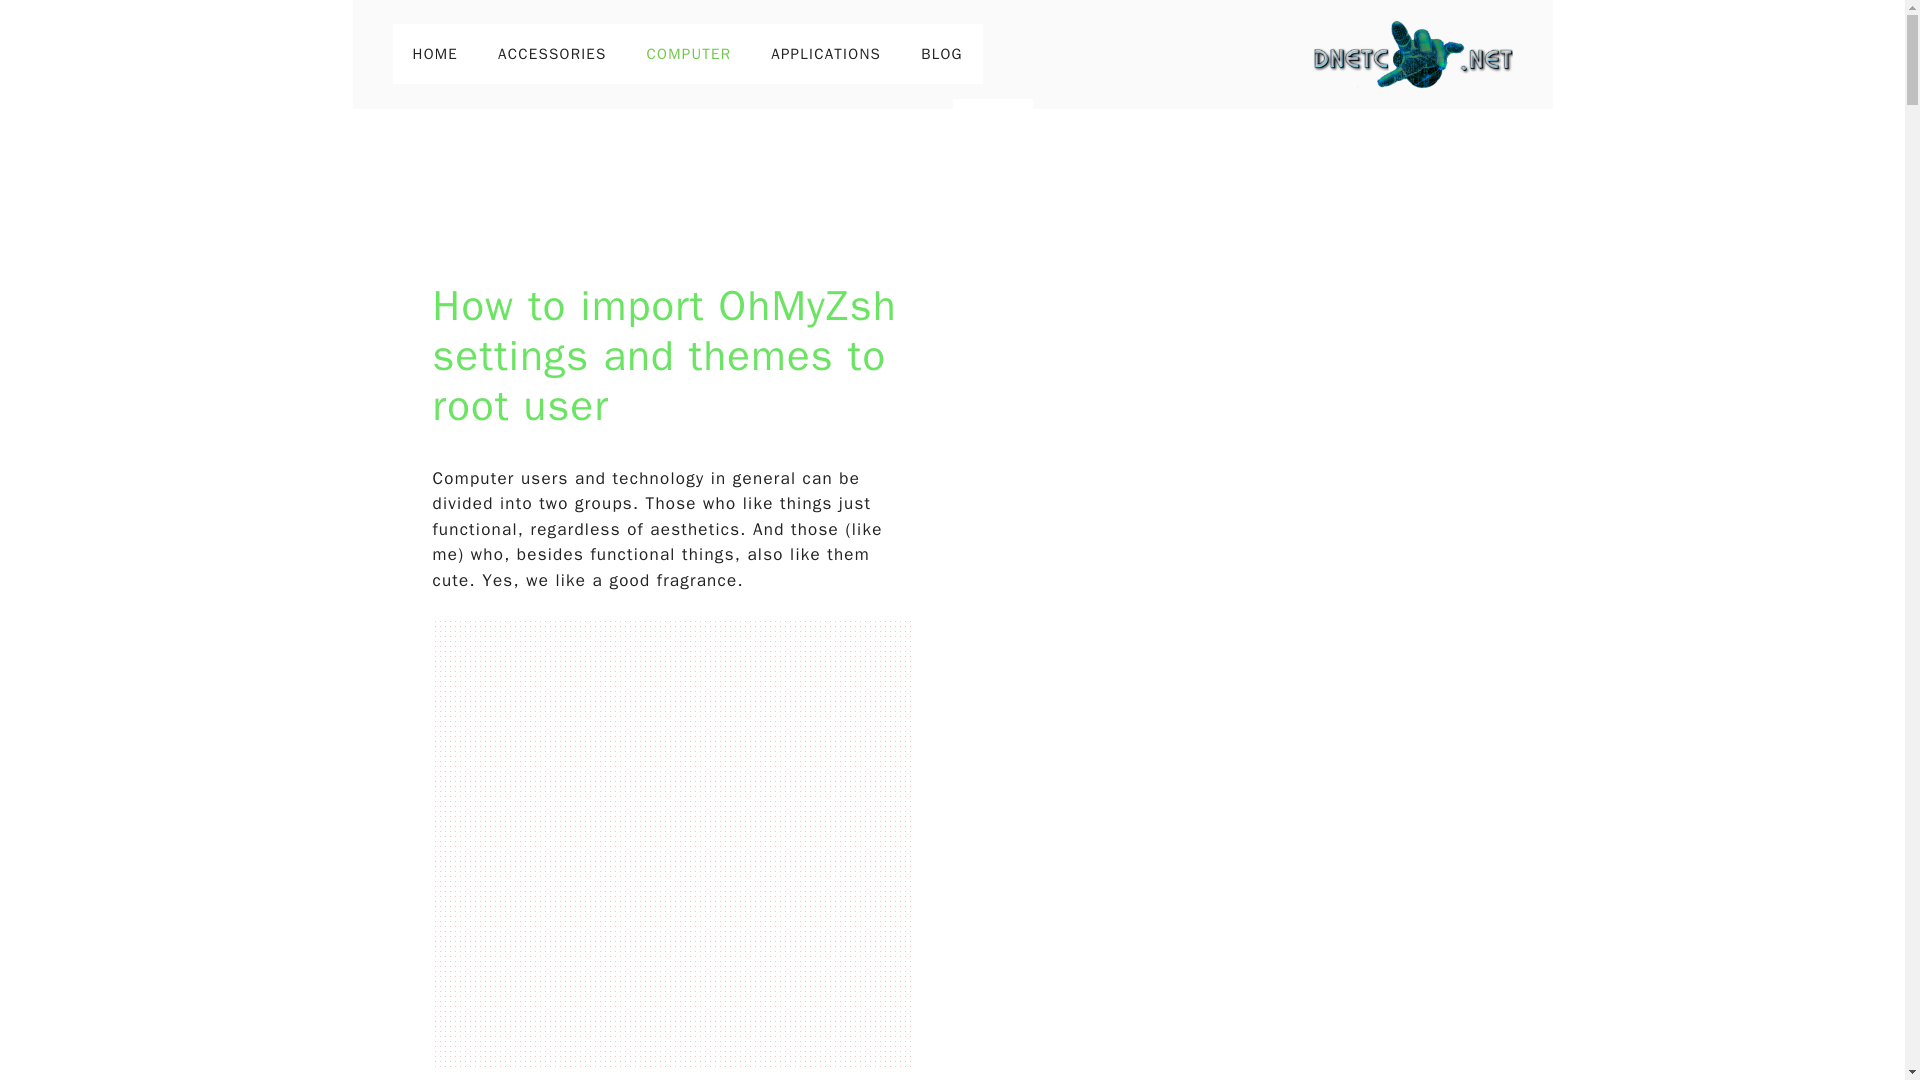 This screenshot has height=1080, width=1920. Describe the element at coordinates (552, 54) in the screenshot. I see `ACCESSORIES` at that location.